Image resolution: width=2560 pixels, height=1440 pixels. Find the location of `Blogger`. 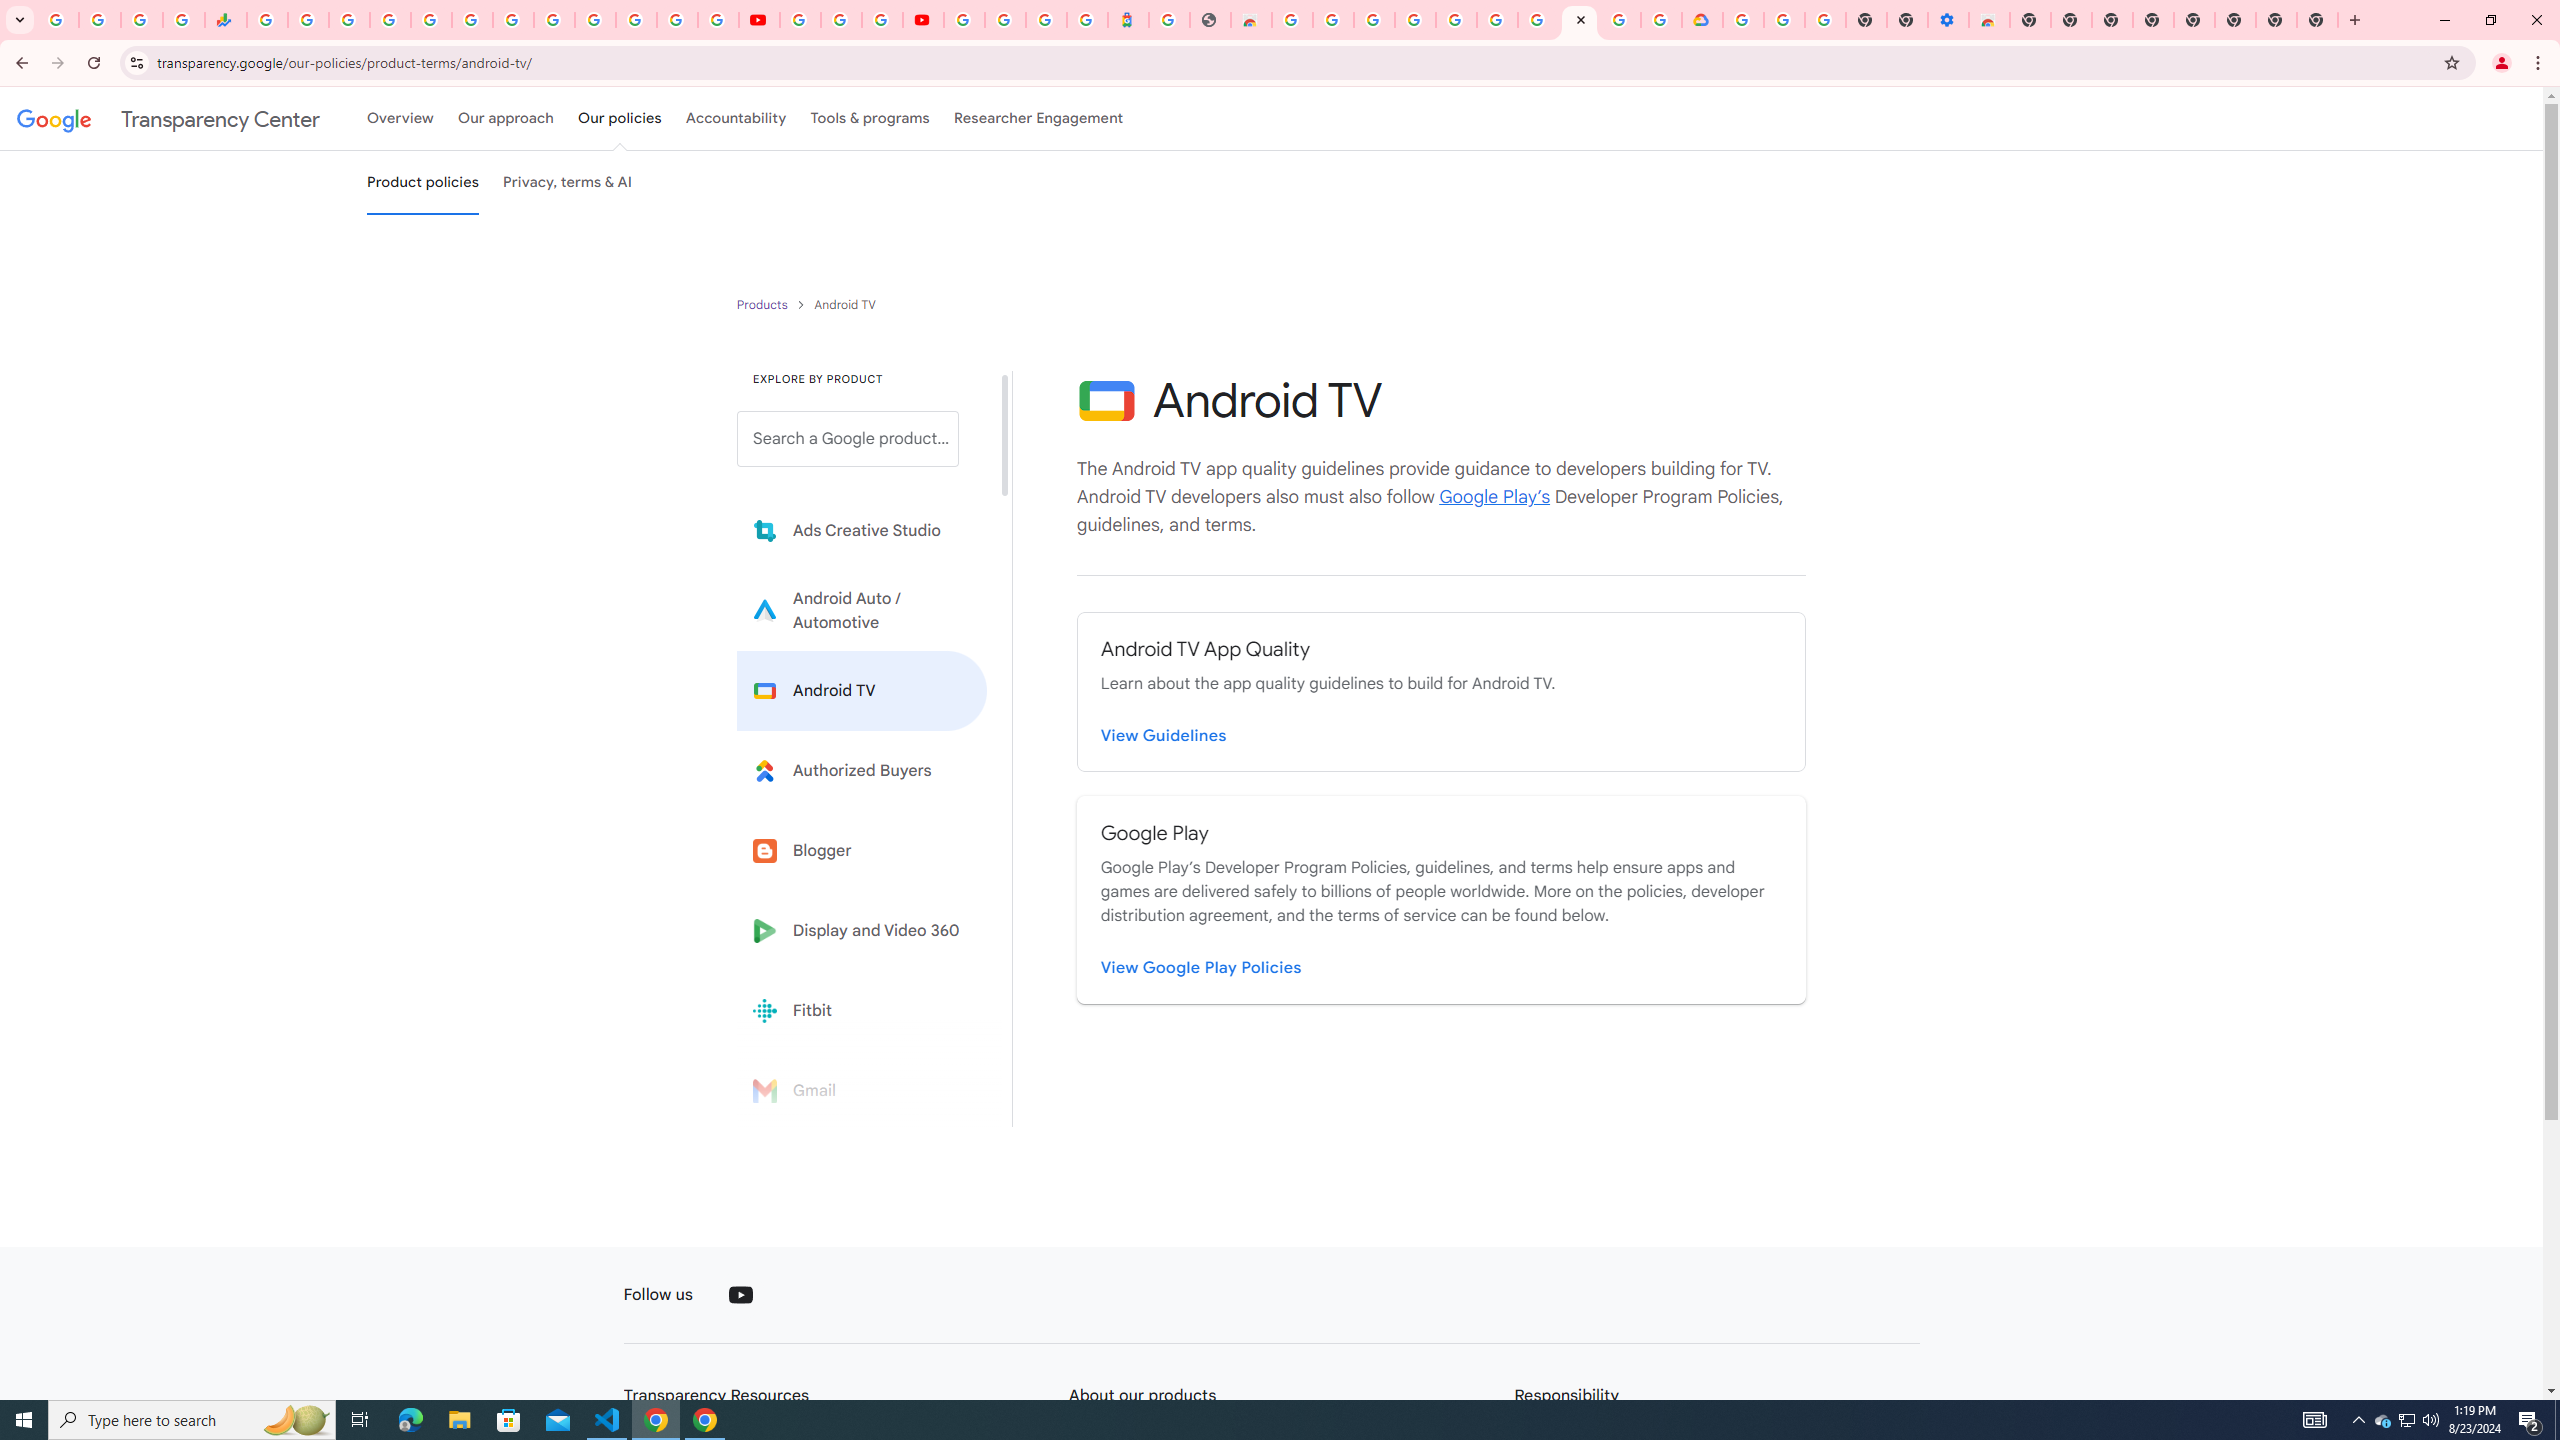

Blogger is located at coordinates (862, 850).